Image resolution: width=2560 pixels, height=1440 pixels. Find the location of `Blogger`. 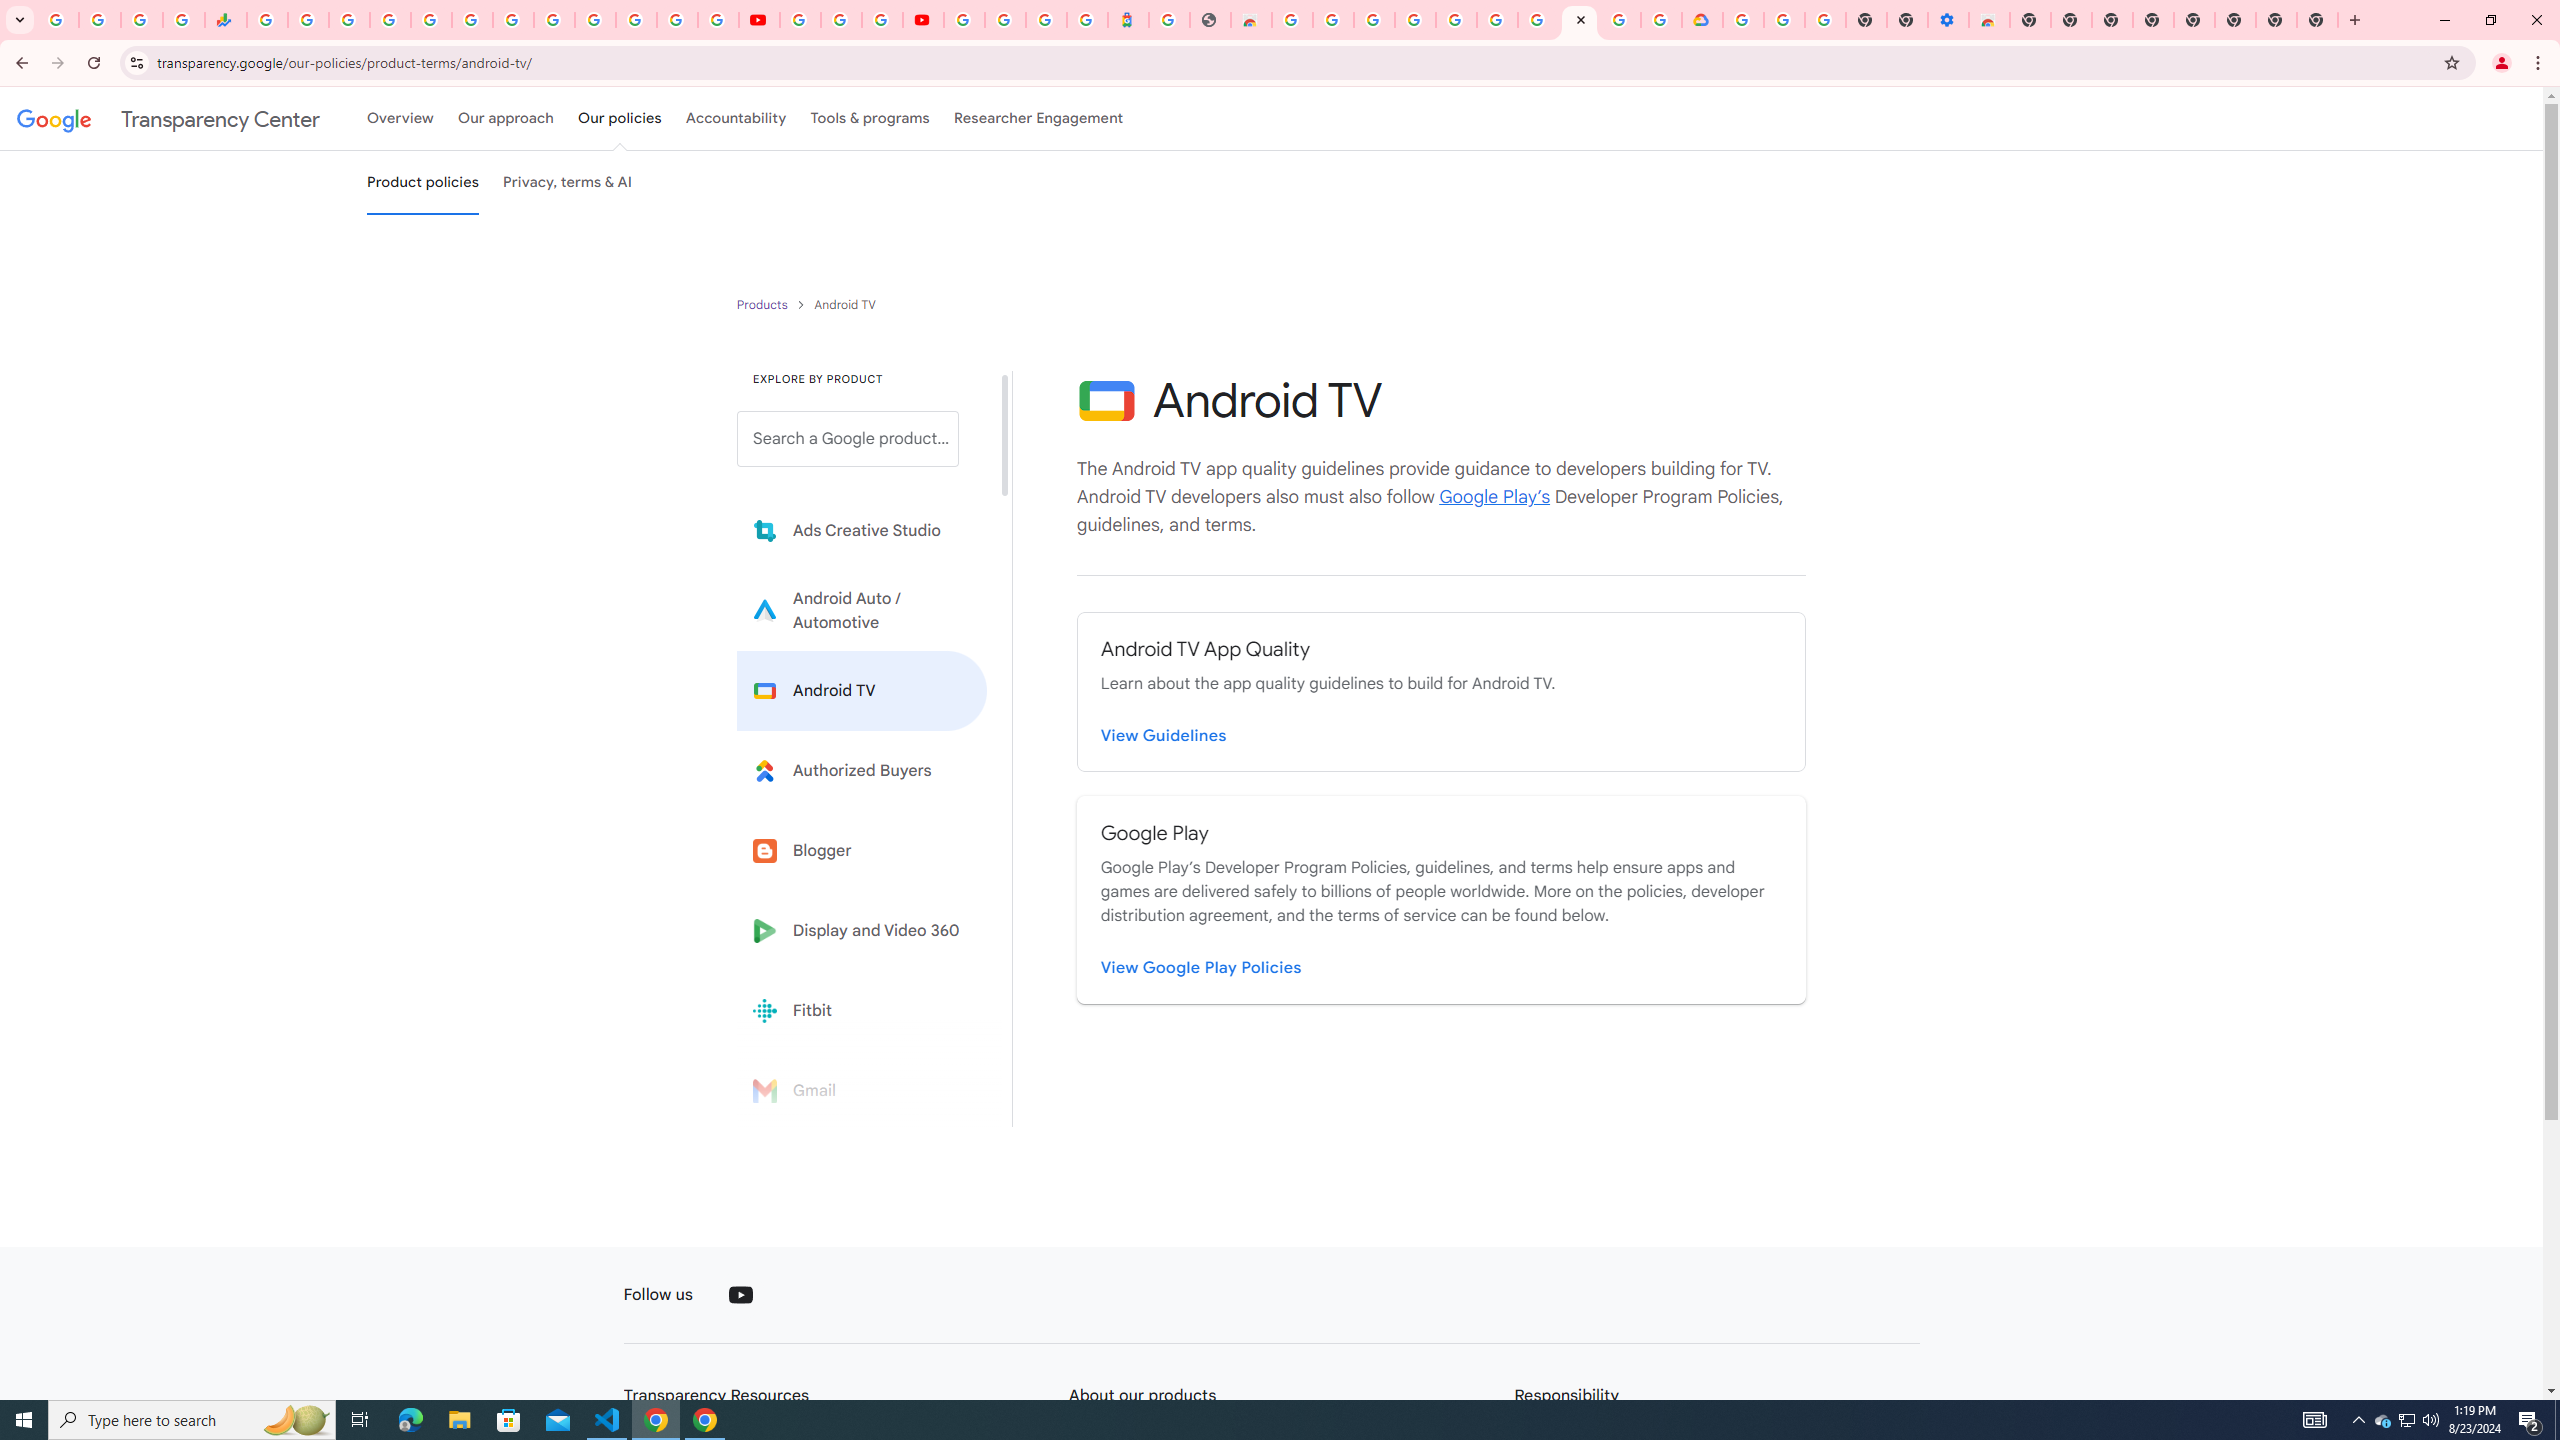

Blogger is located at coordinates (862, 850).